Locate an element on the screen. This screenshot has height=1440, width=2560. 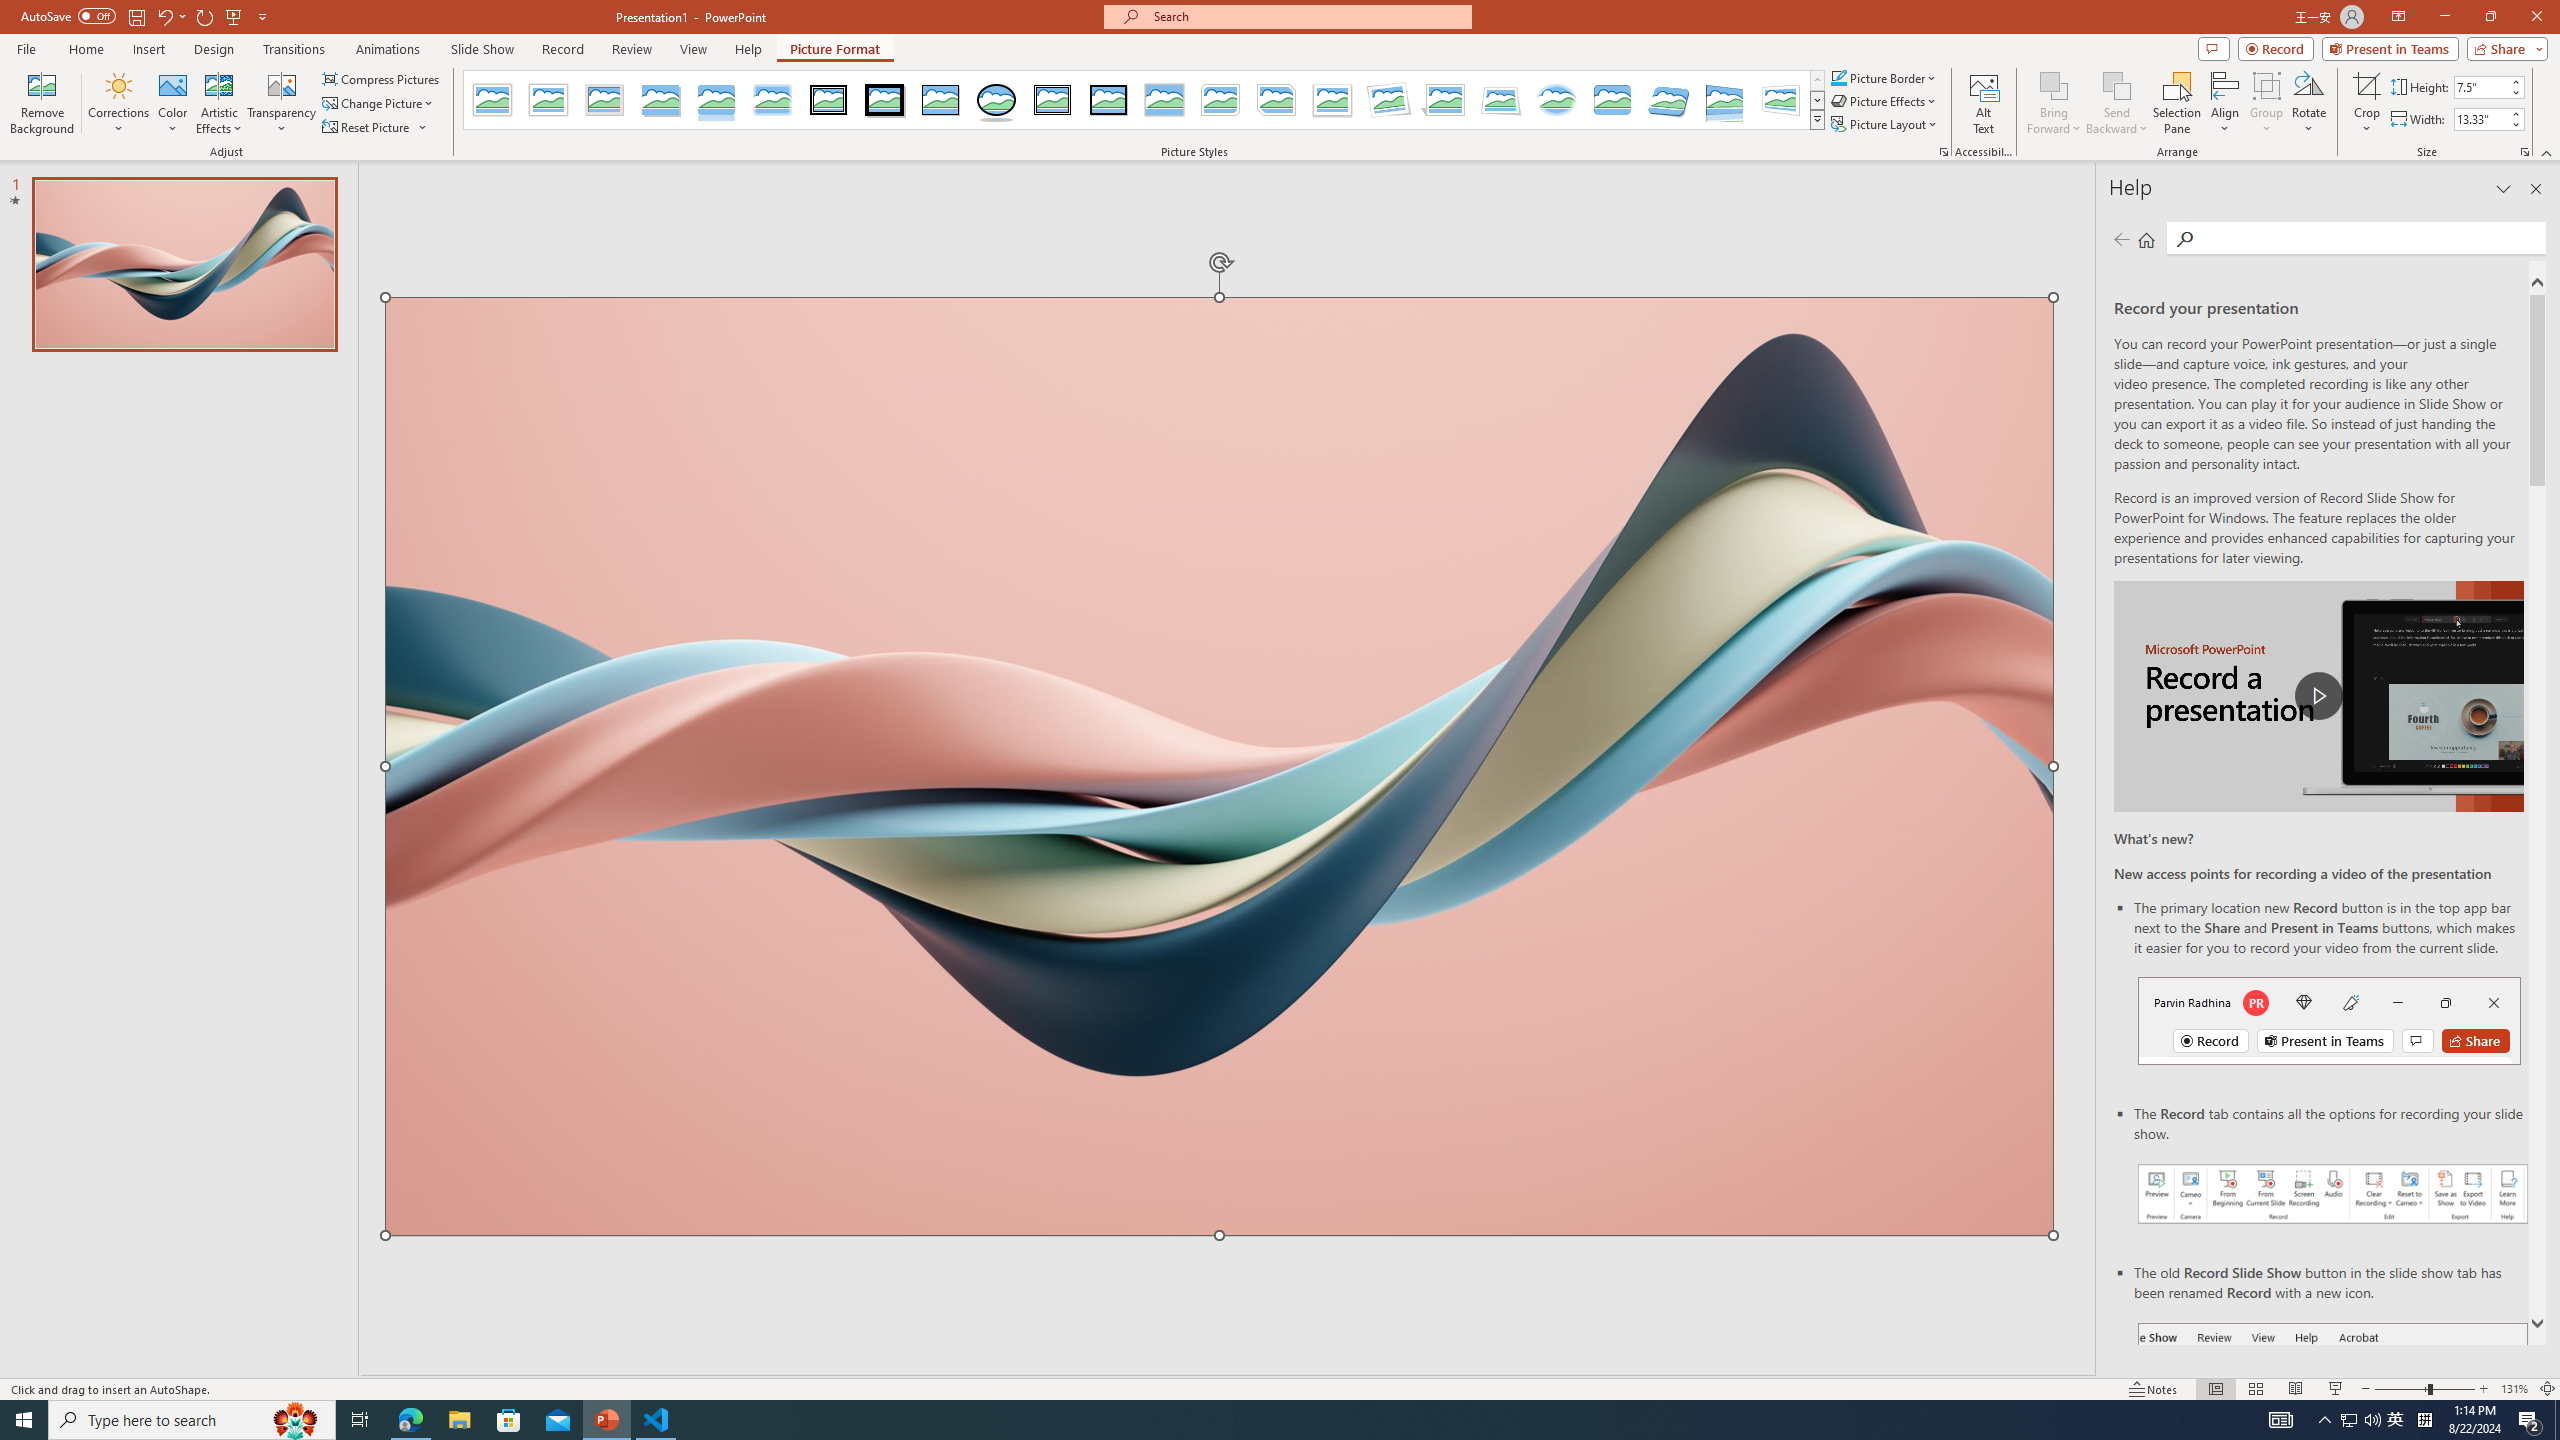
Design is located at coordinates (214, 49).